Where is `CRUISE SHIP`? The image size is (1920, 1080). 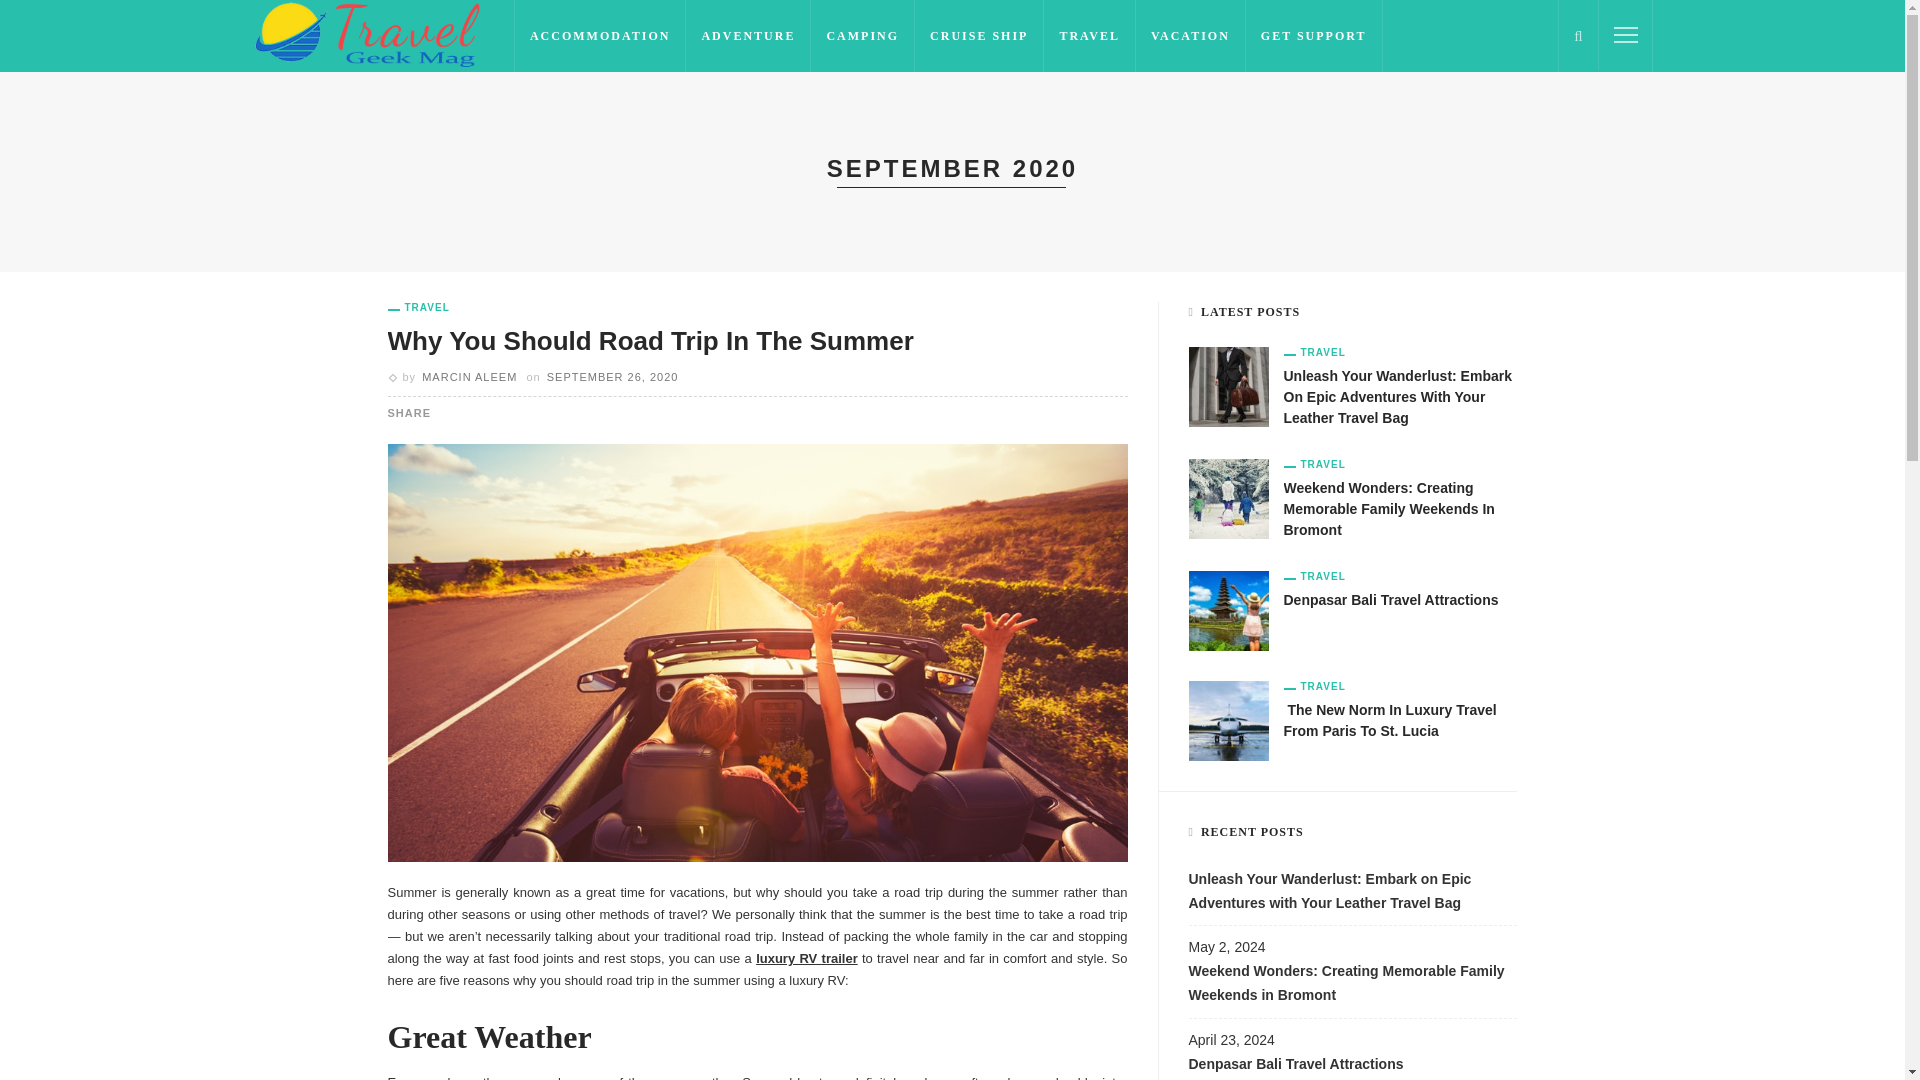 CRUISE SHIP is located at coordinates (980, 36).